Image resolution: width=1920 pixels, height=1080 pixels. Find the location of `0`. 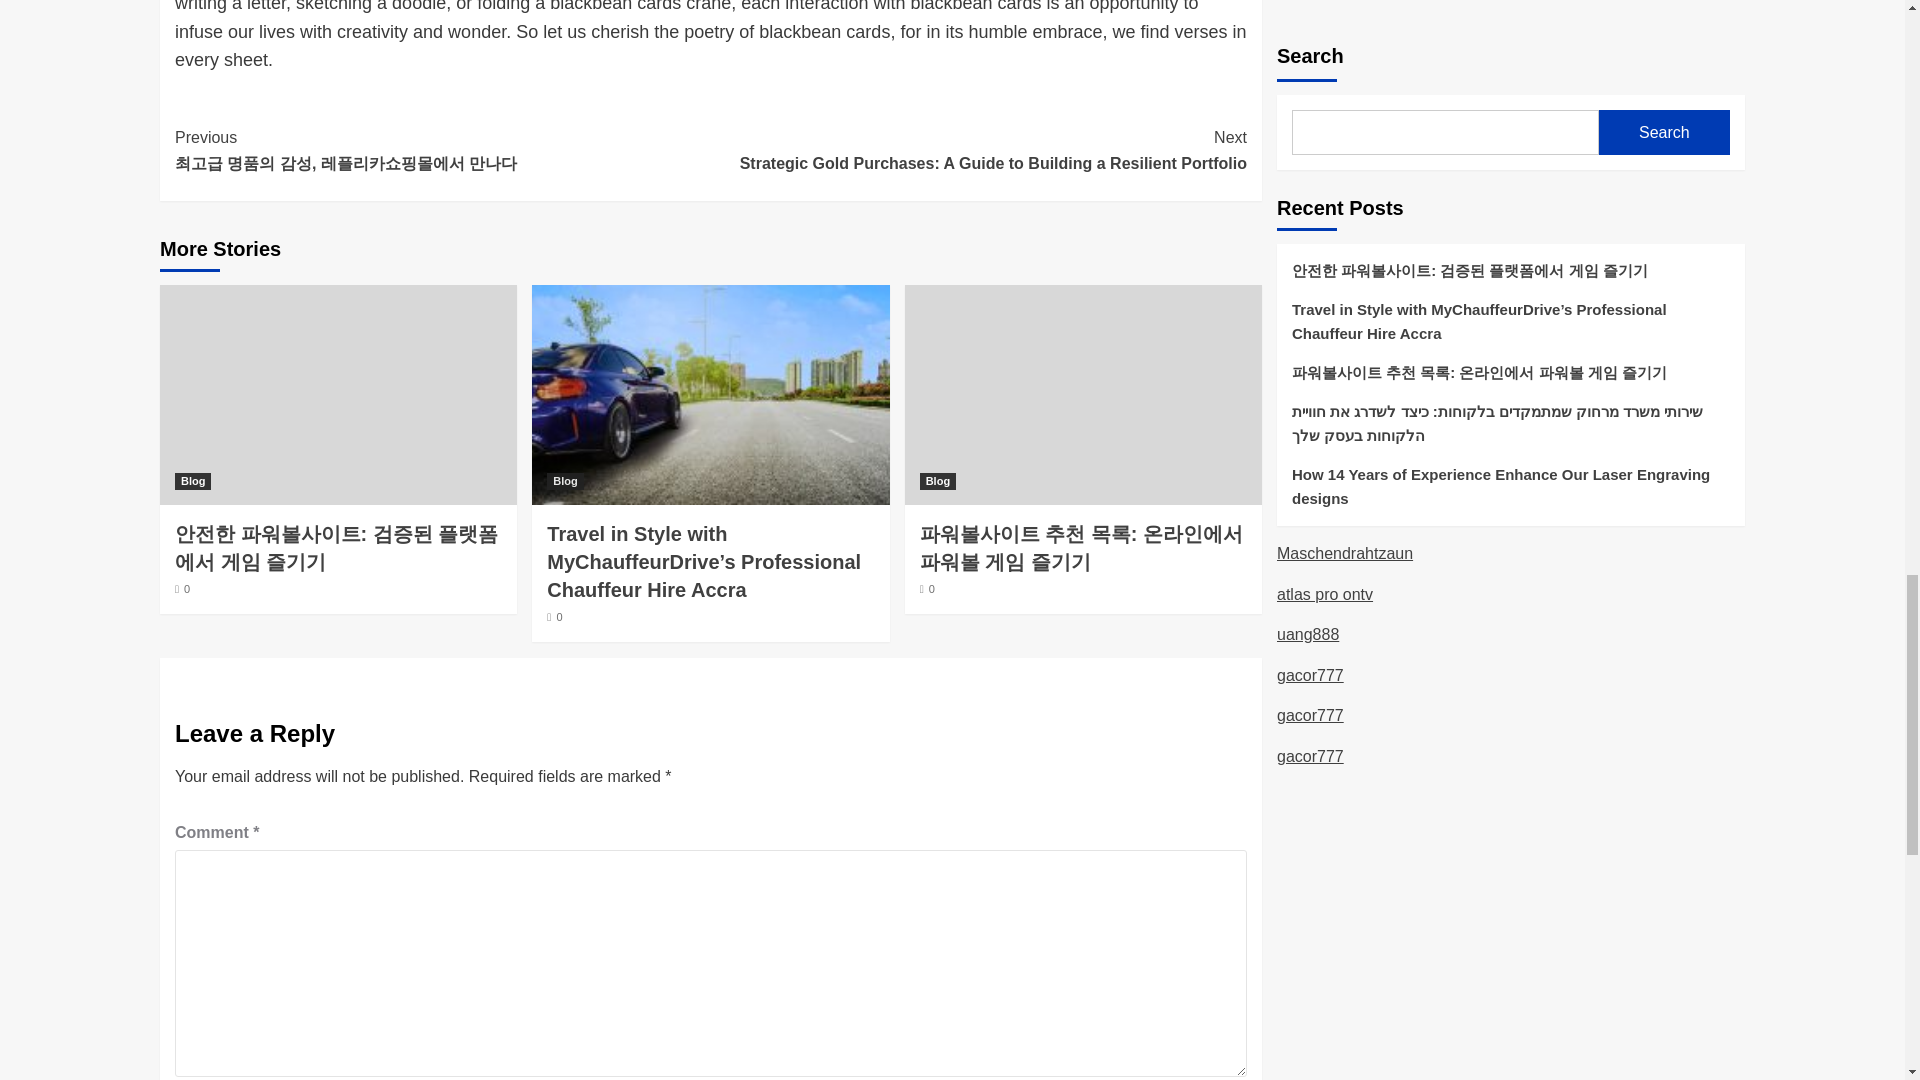

0 is located at coordinates (554, 617).